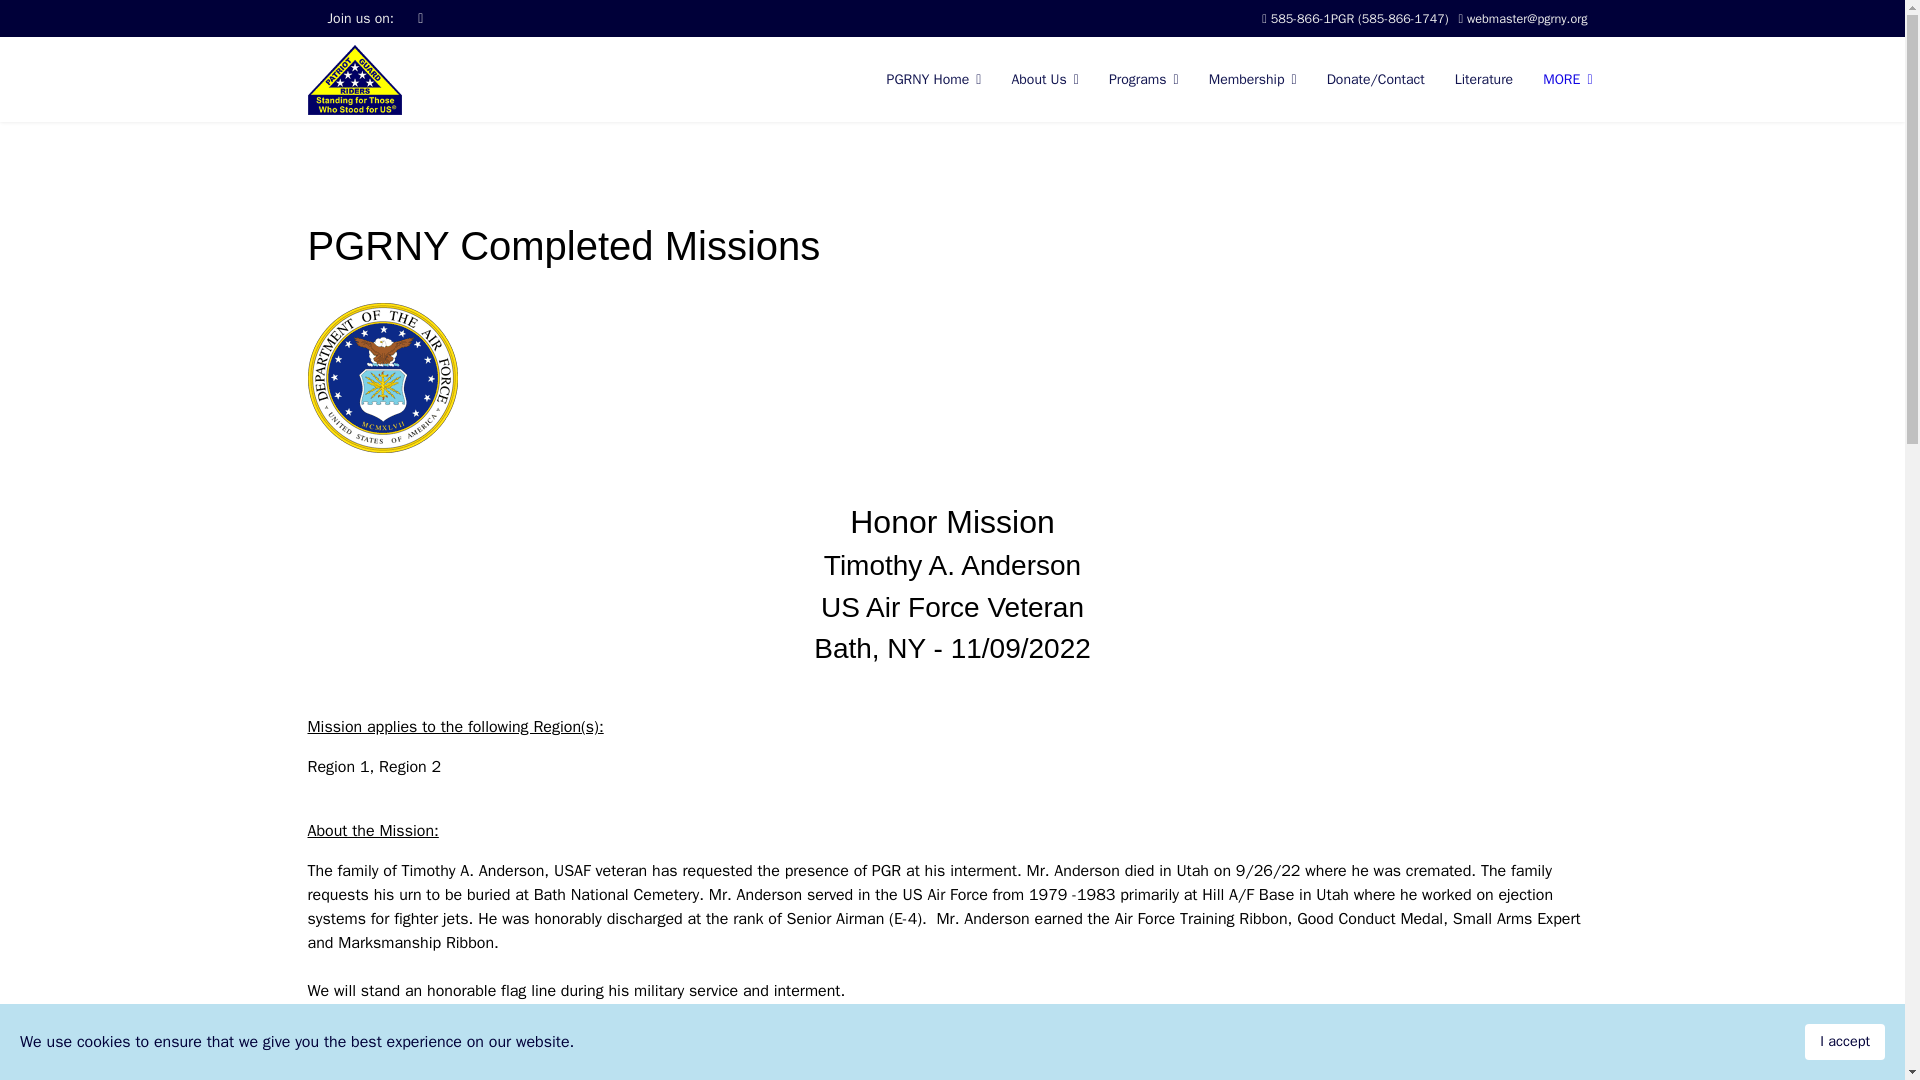 The height and width of the screenshot is (1080, 1920). What do you see at coordinates (934, 79) in the screenshot?
I see `PGRNY Home` at bounding box center [934, 79].